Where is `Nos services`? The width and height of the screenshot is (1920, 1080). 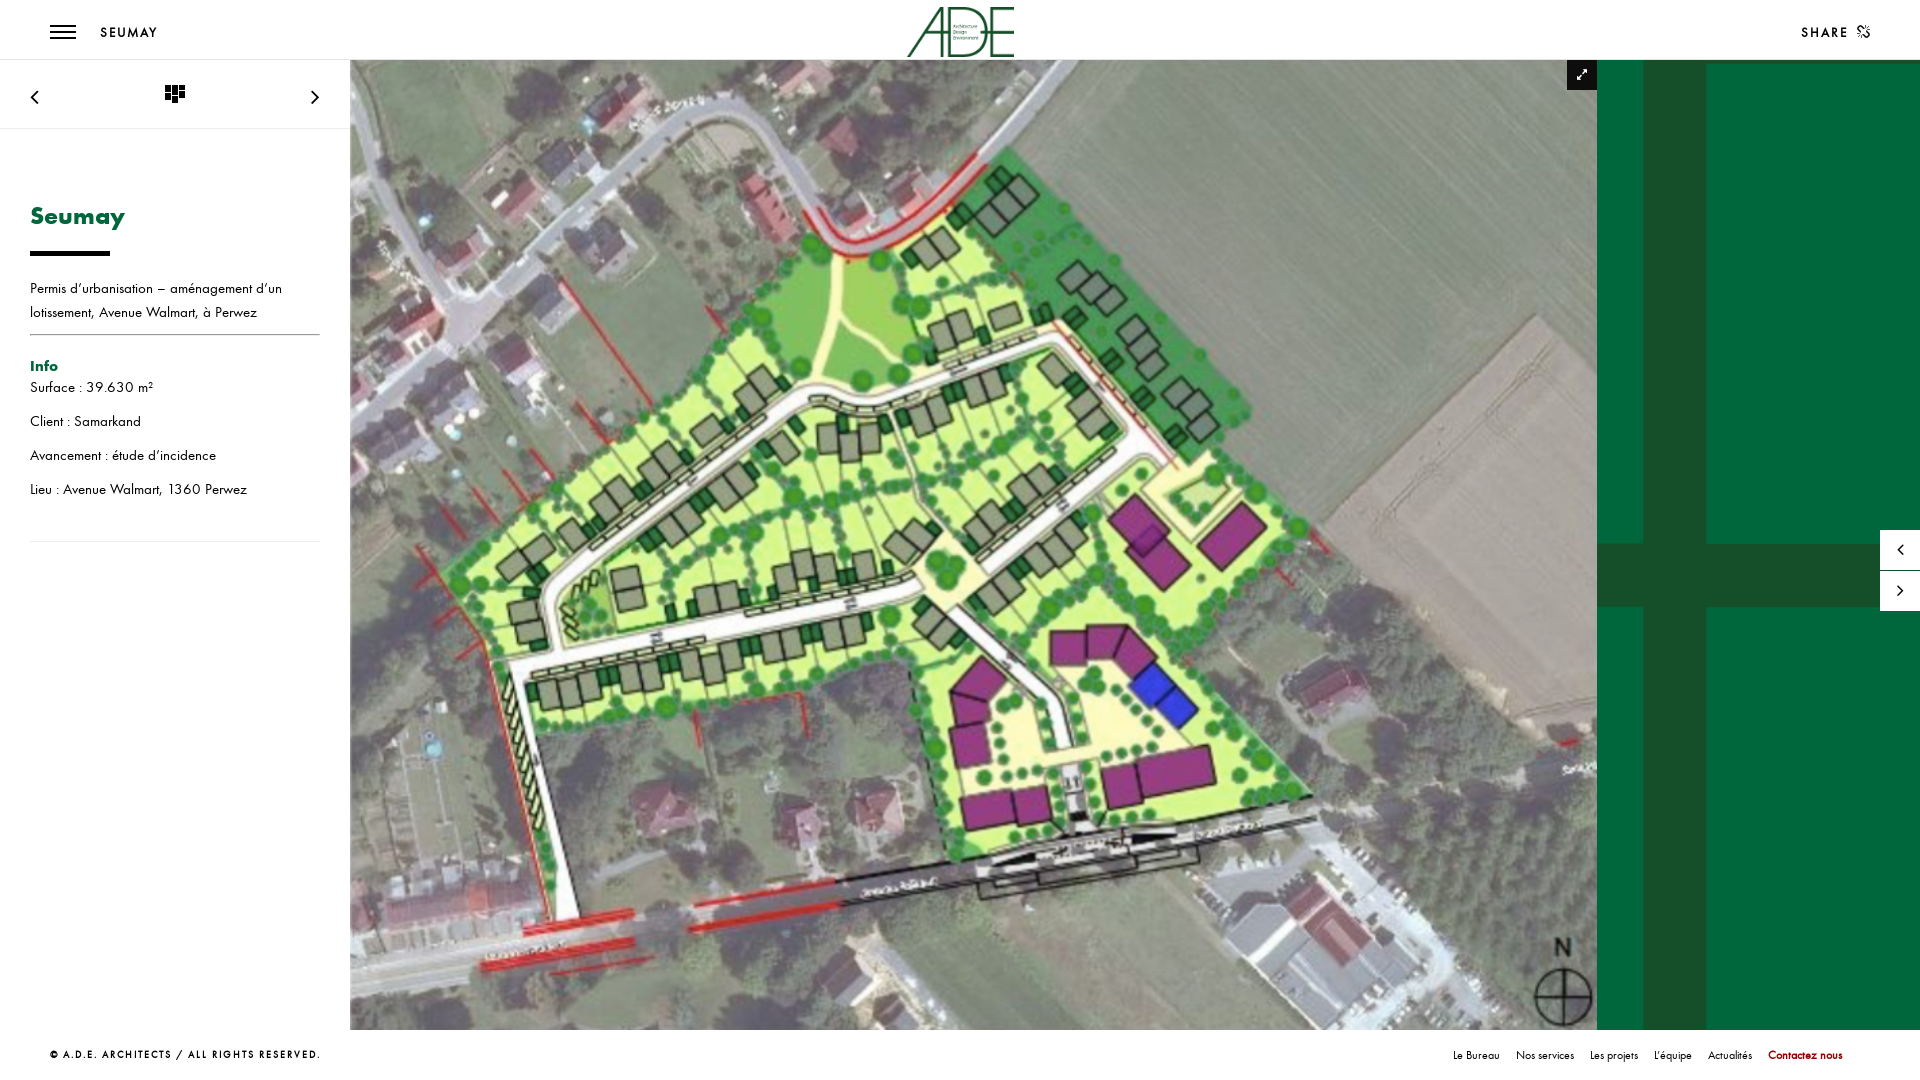
Nos services is located at coordinates (1545, 1055).